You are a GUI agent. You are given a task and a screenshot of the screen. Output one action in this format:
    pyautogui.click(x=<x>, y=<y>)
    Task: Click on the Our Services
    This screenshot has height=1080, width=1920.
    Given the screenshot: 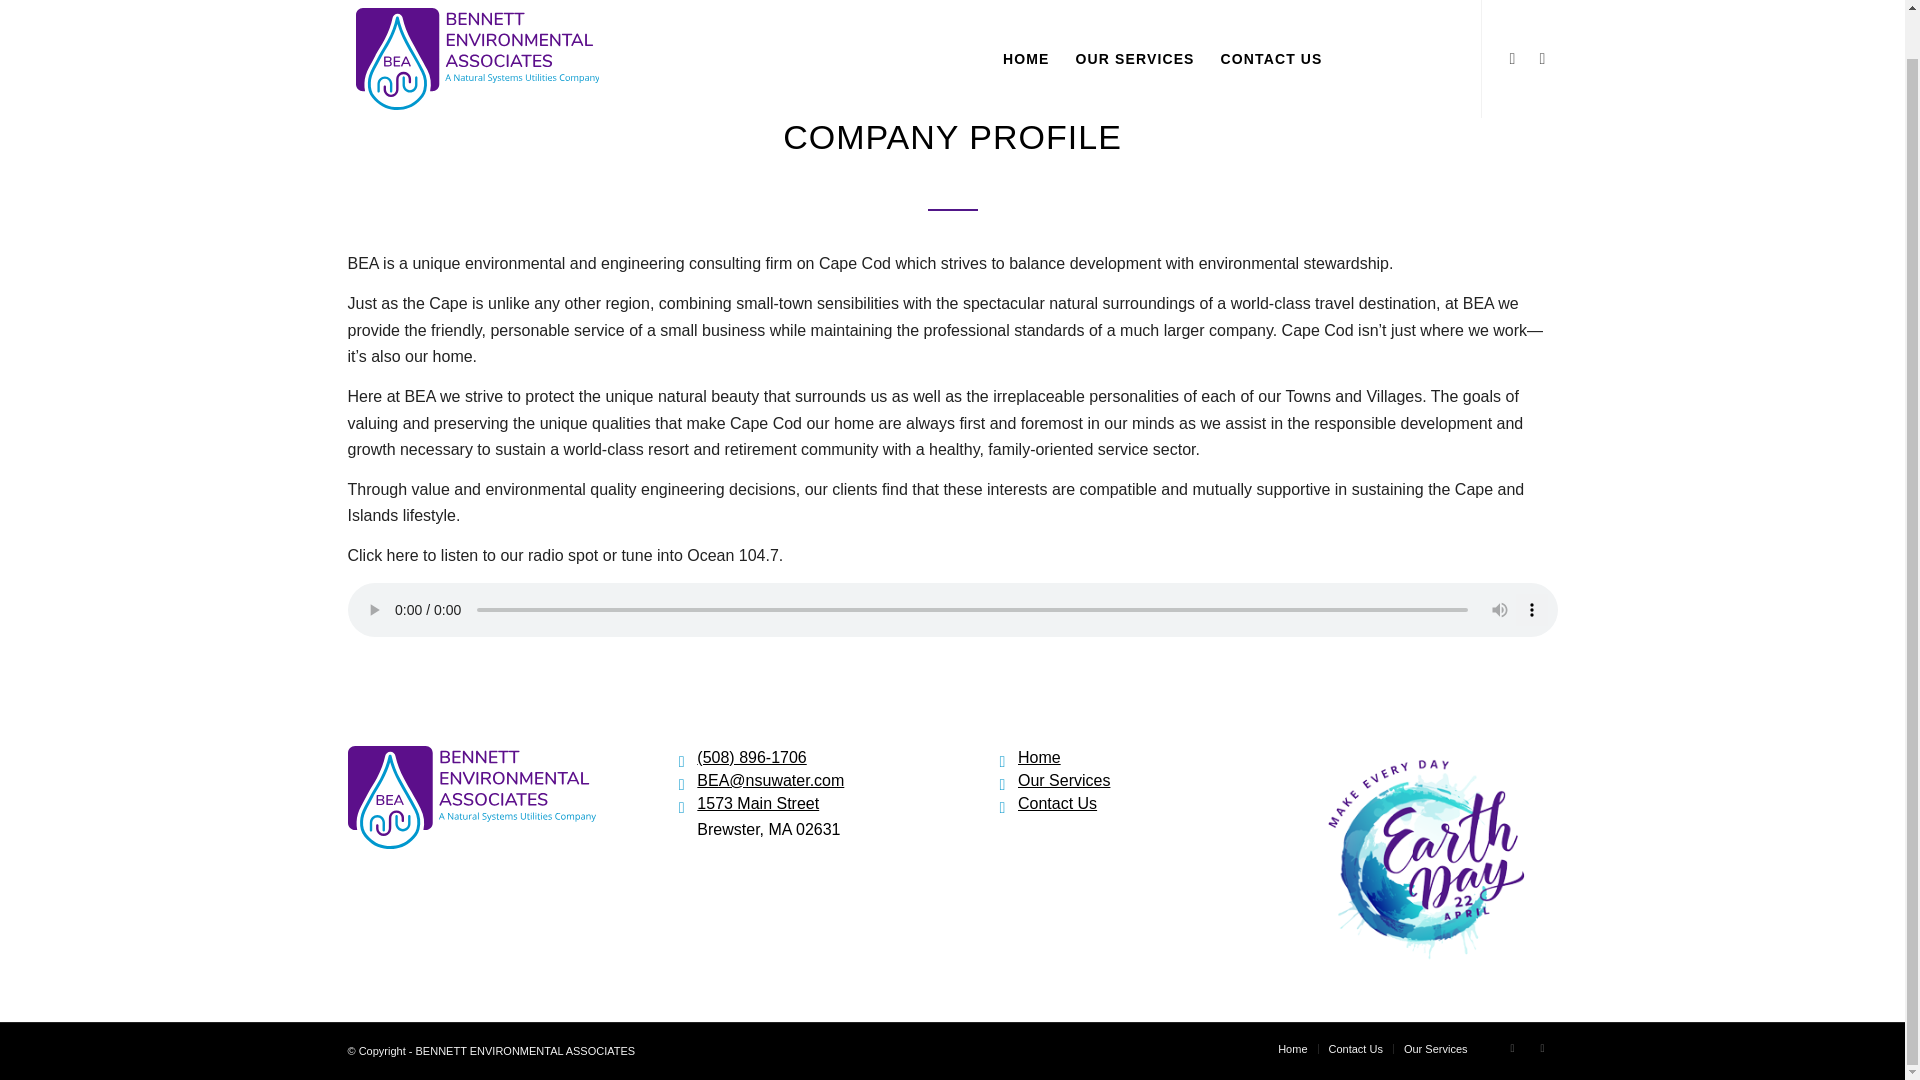 What is the action you would take?
    pyautogui.click(x=1063, y=780)
    